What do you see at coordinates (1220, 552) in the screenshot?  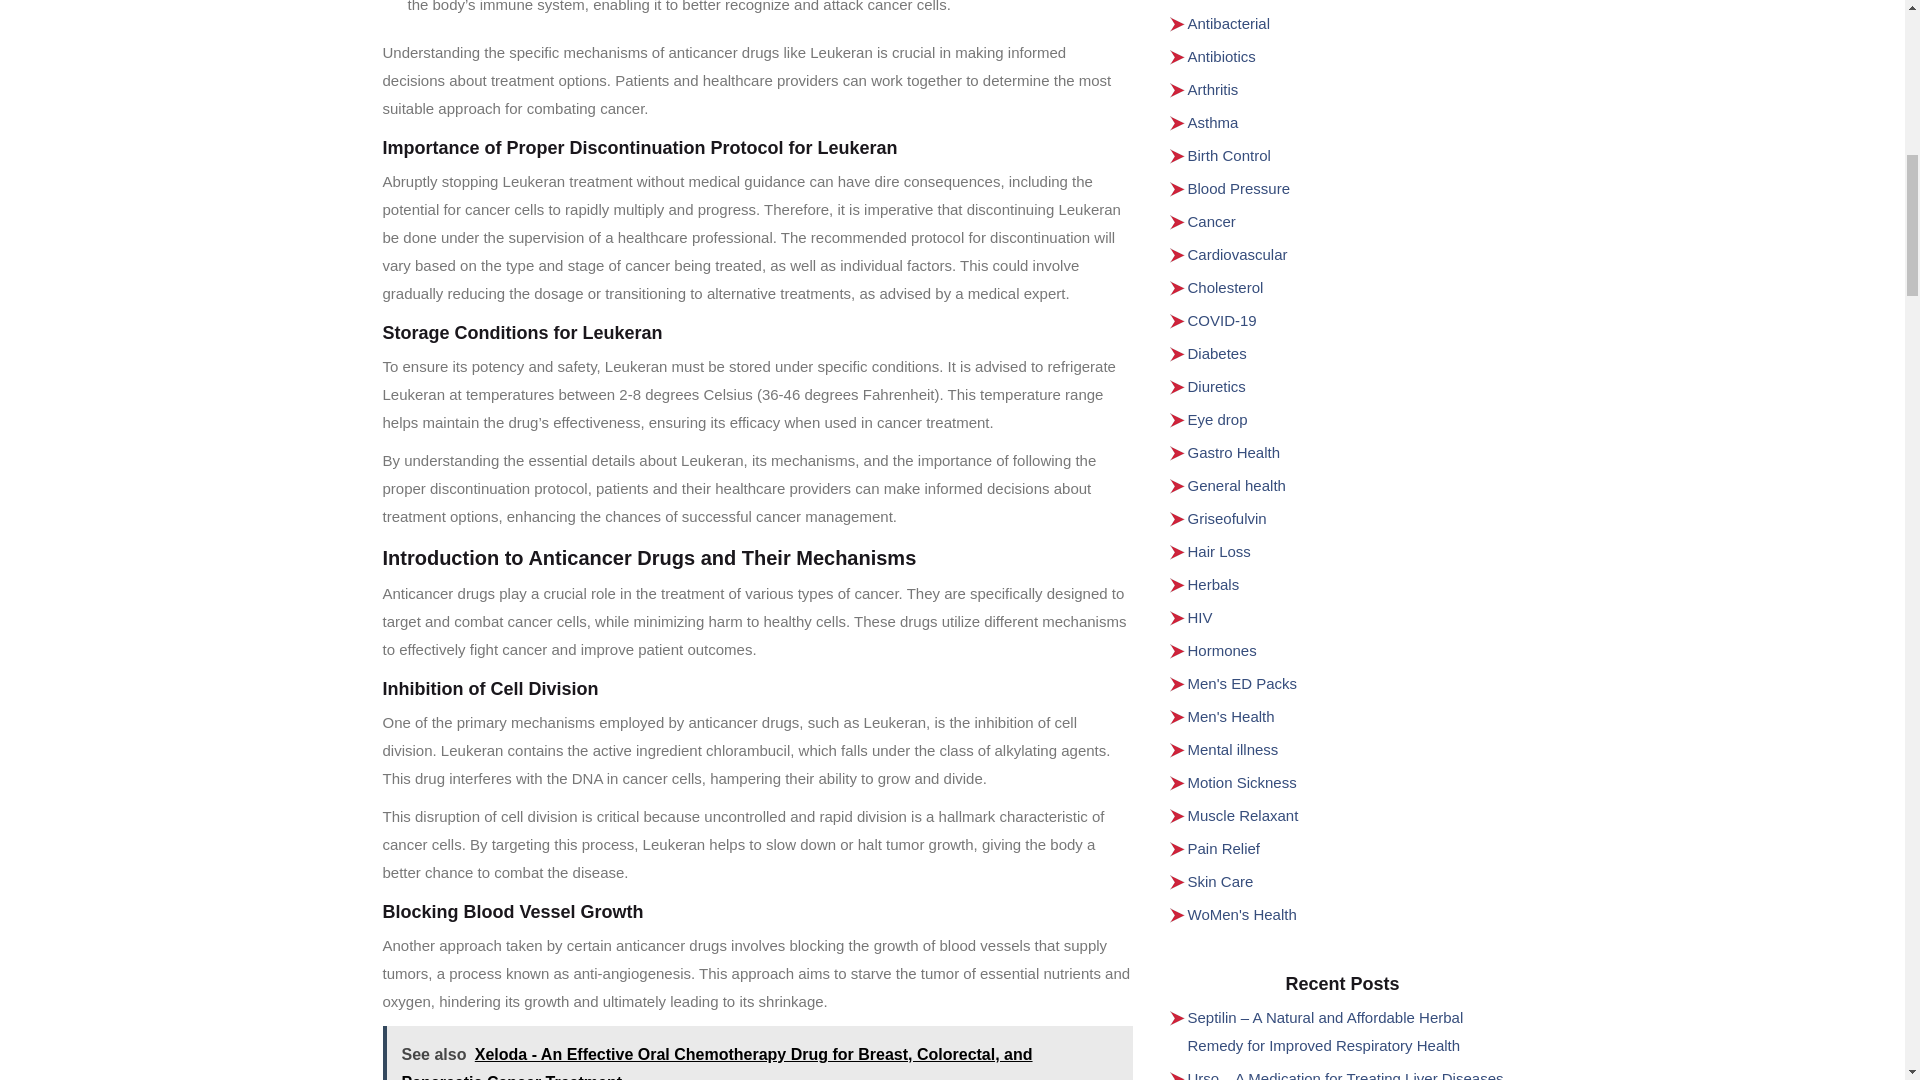 I see `Hair Loss` at bounding box center [1220, 552].